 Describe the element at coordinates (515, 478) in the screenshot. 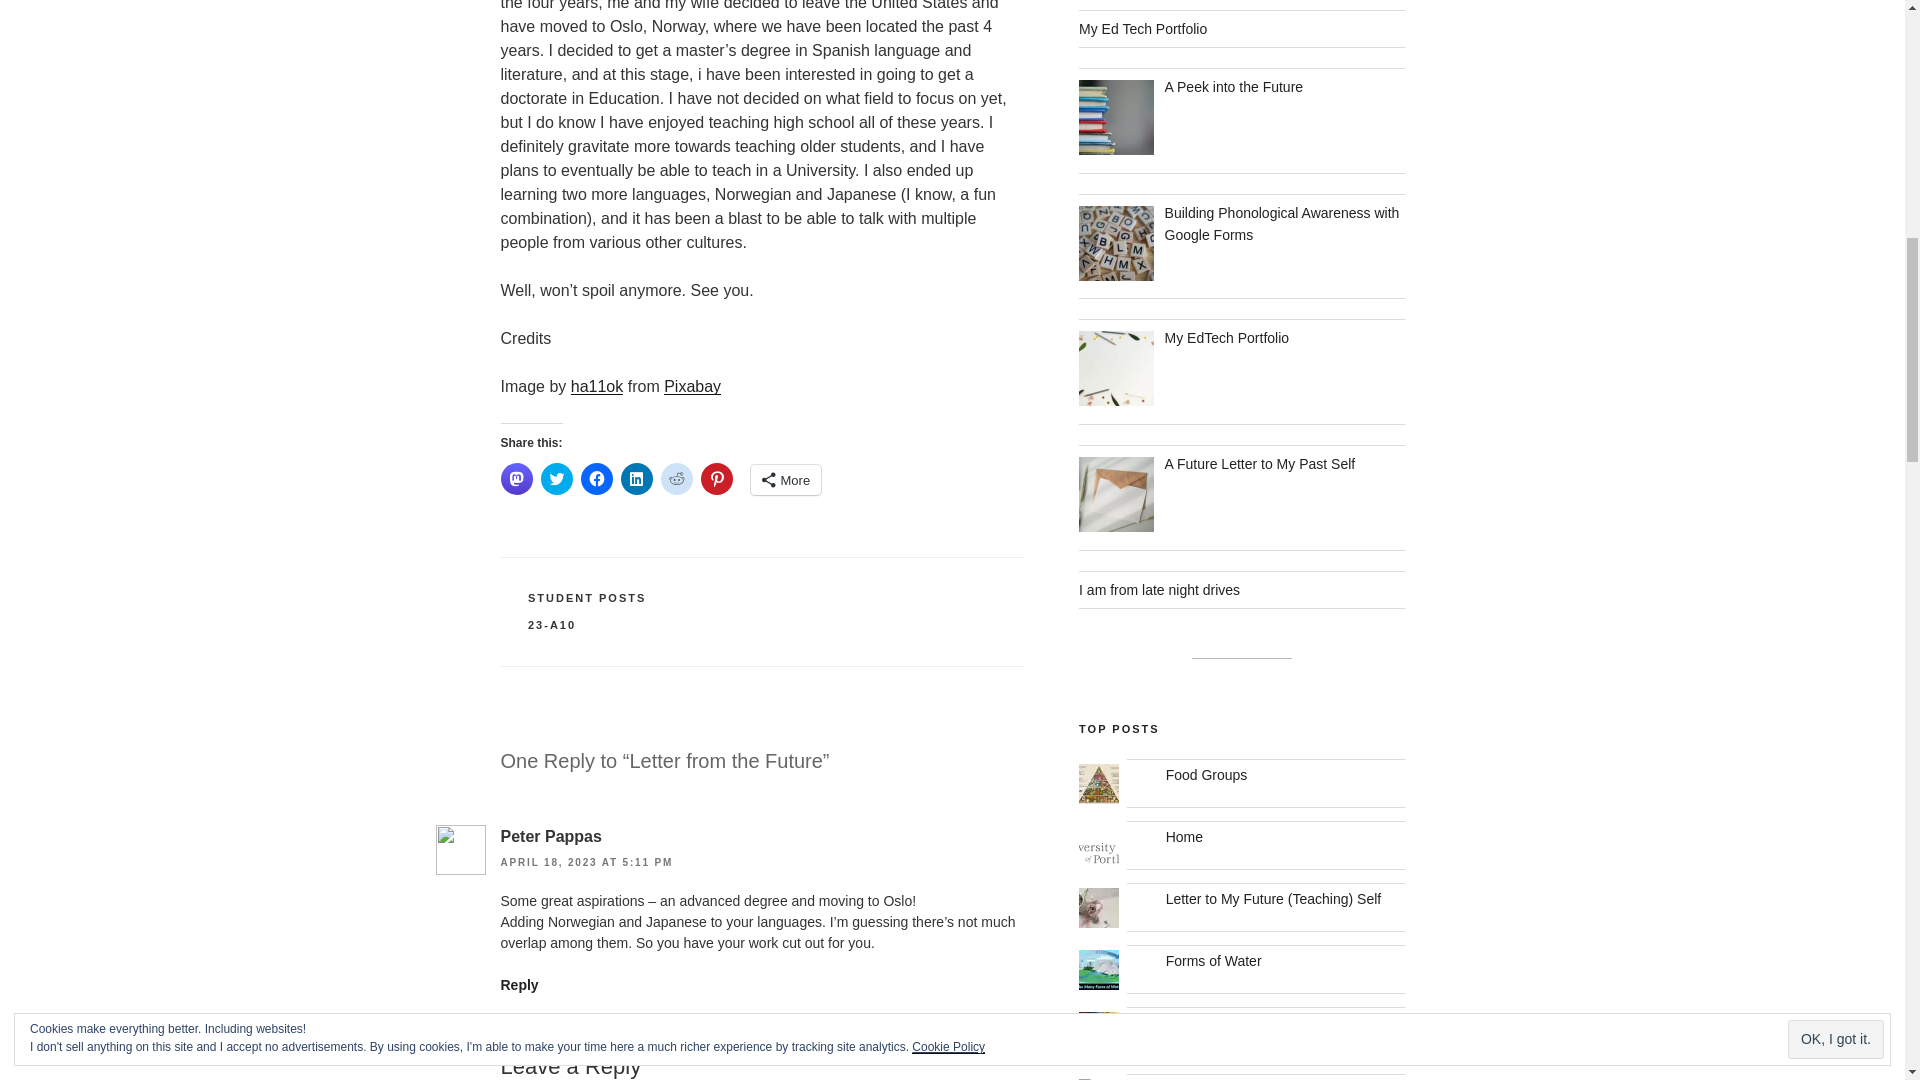

I see `Click to share on Mastodon` at that location.